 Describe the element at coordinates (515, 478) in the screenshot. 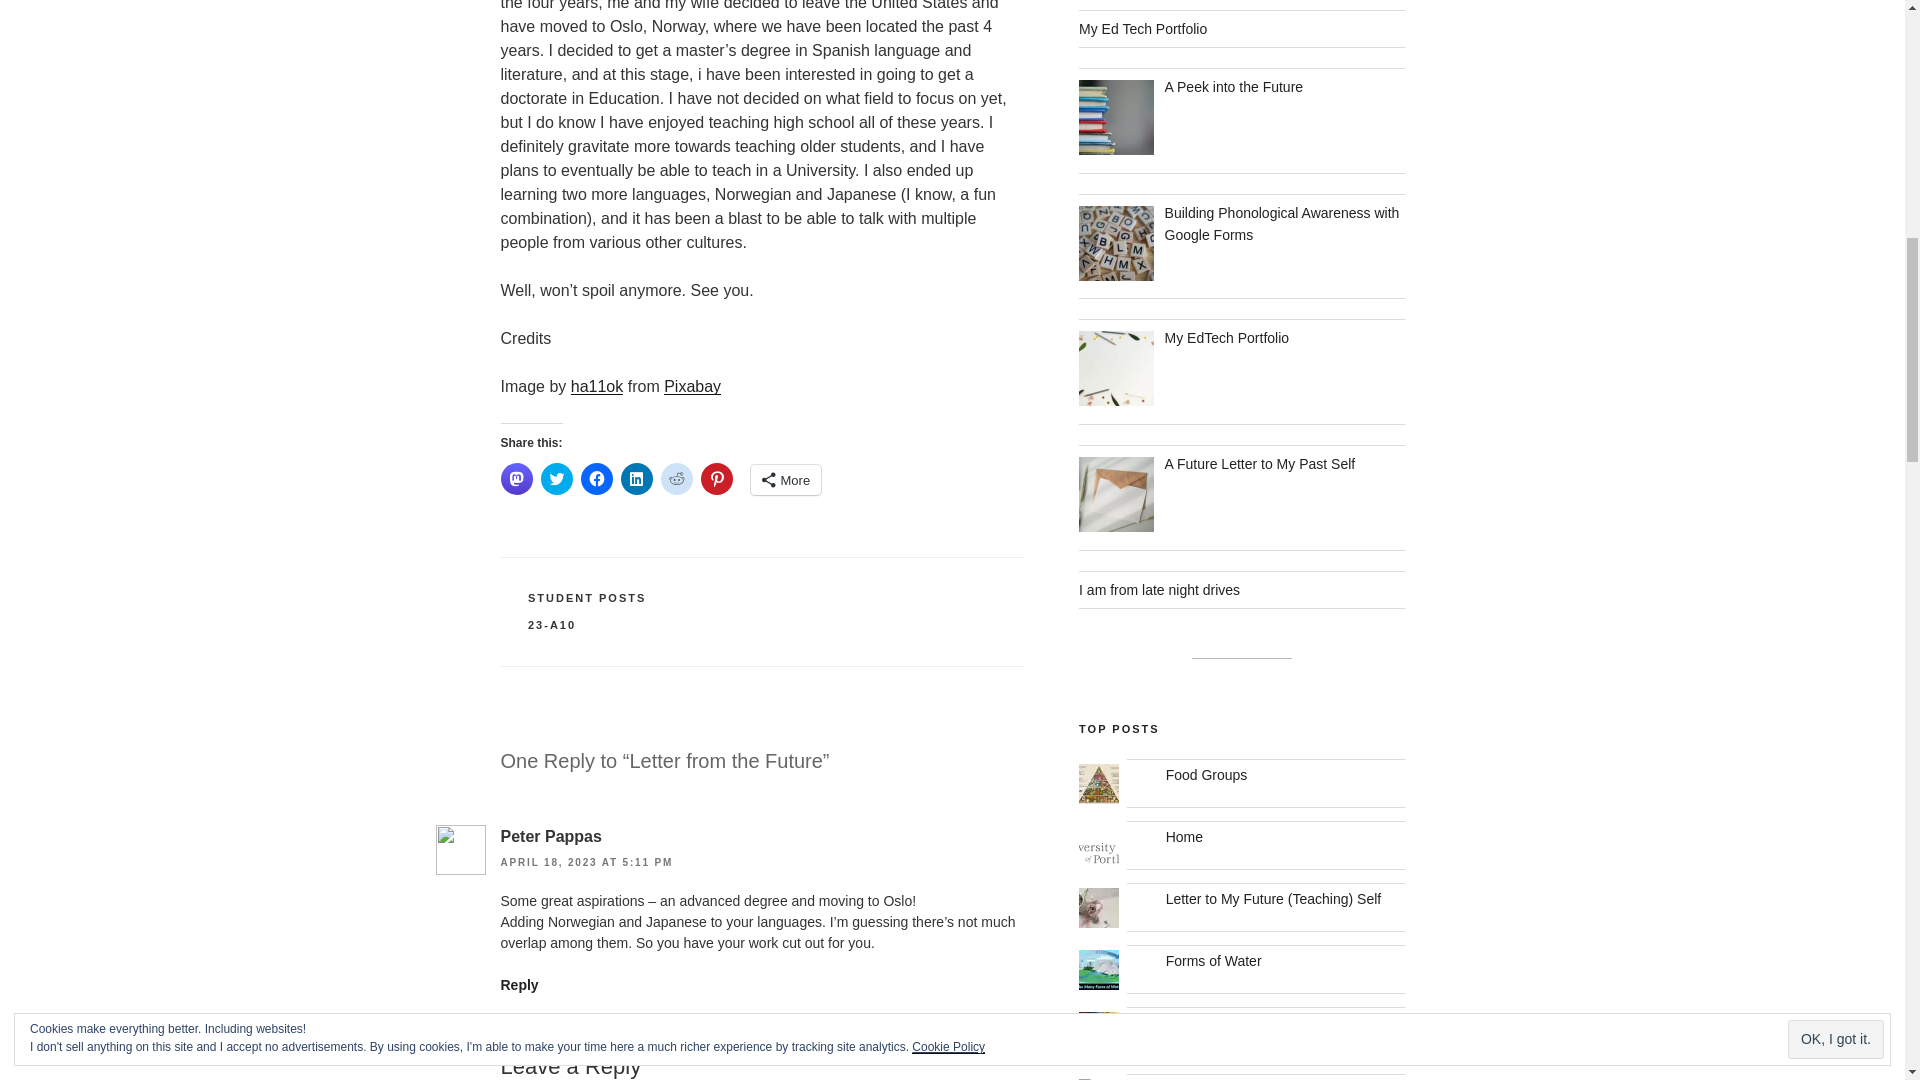

I see `Click to share on Mastodon` at that location.